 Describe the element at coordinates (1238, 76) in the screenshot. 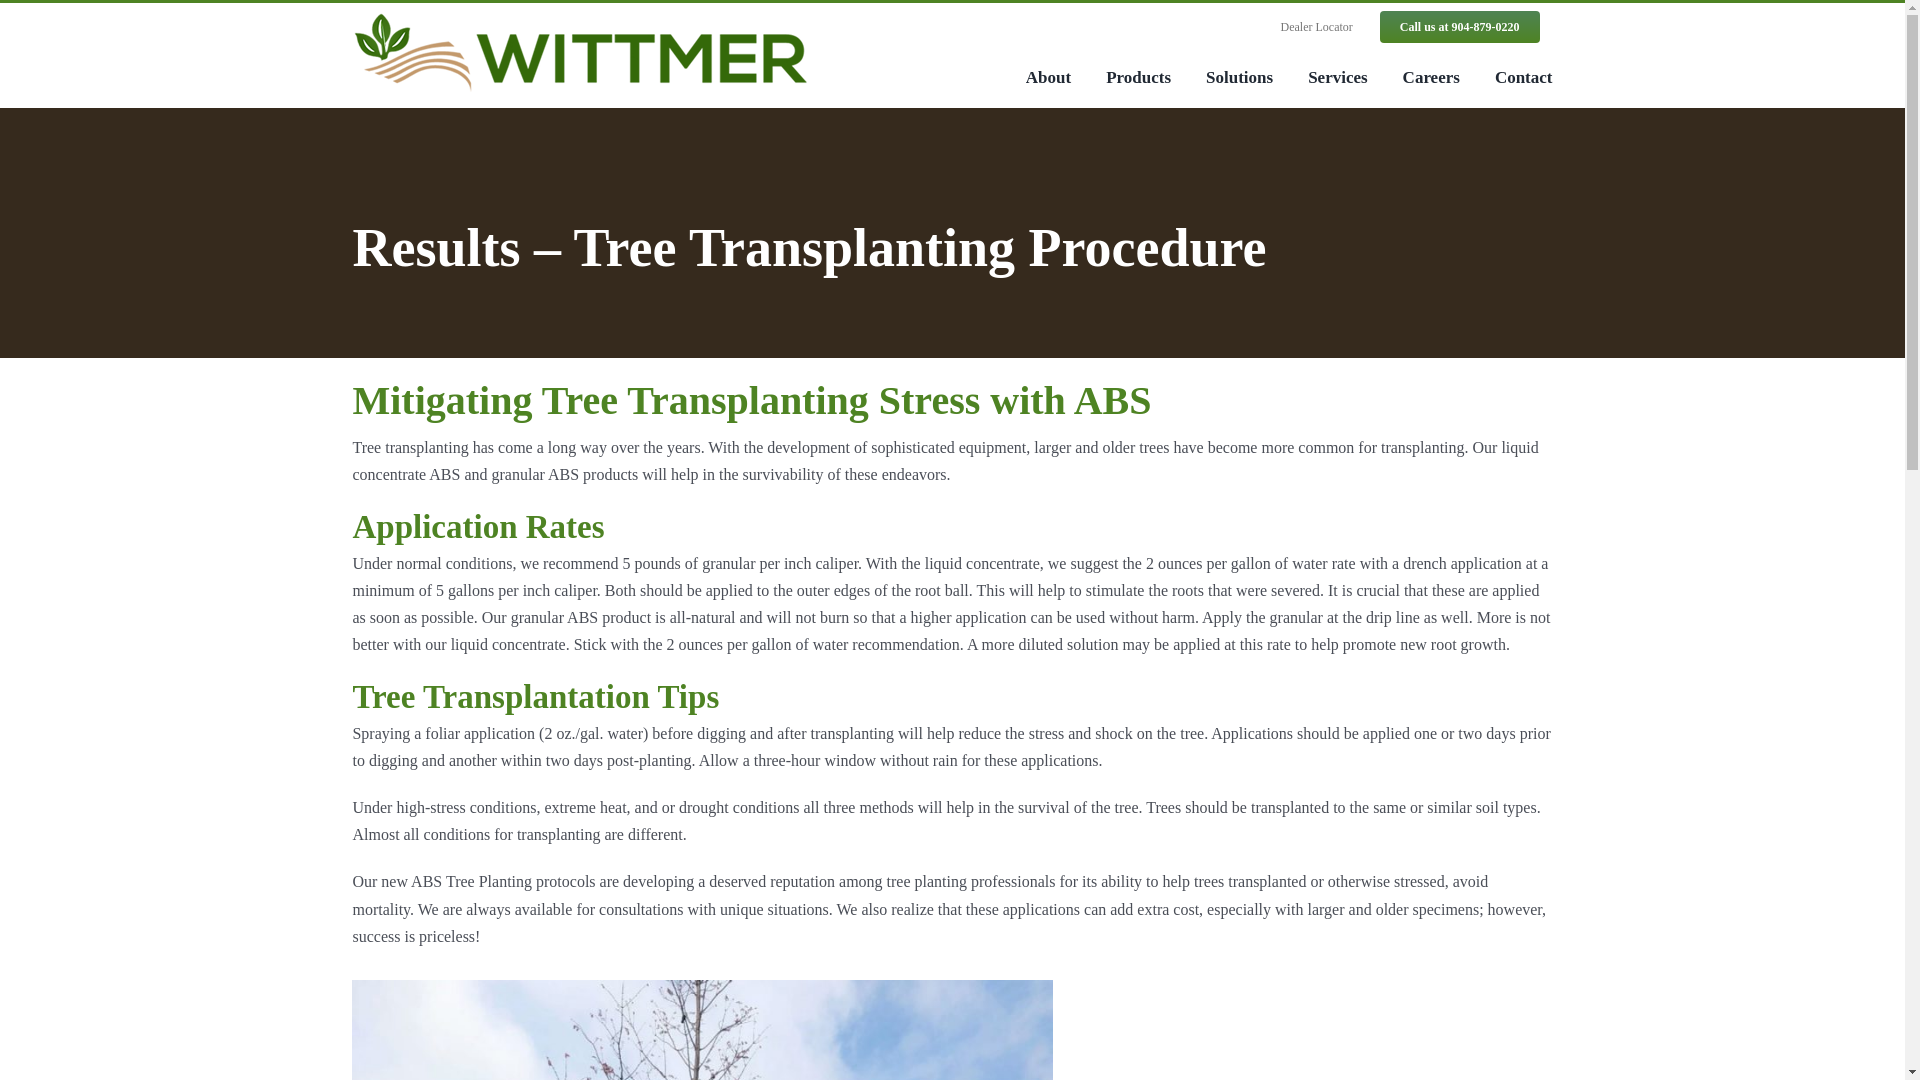

I see `Solutions` at that location.